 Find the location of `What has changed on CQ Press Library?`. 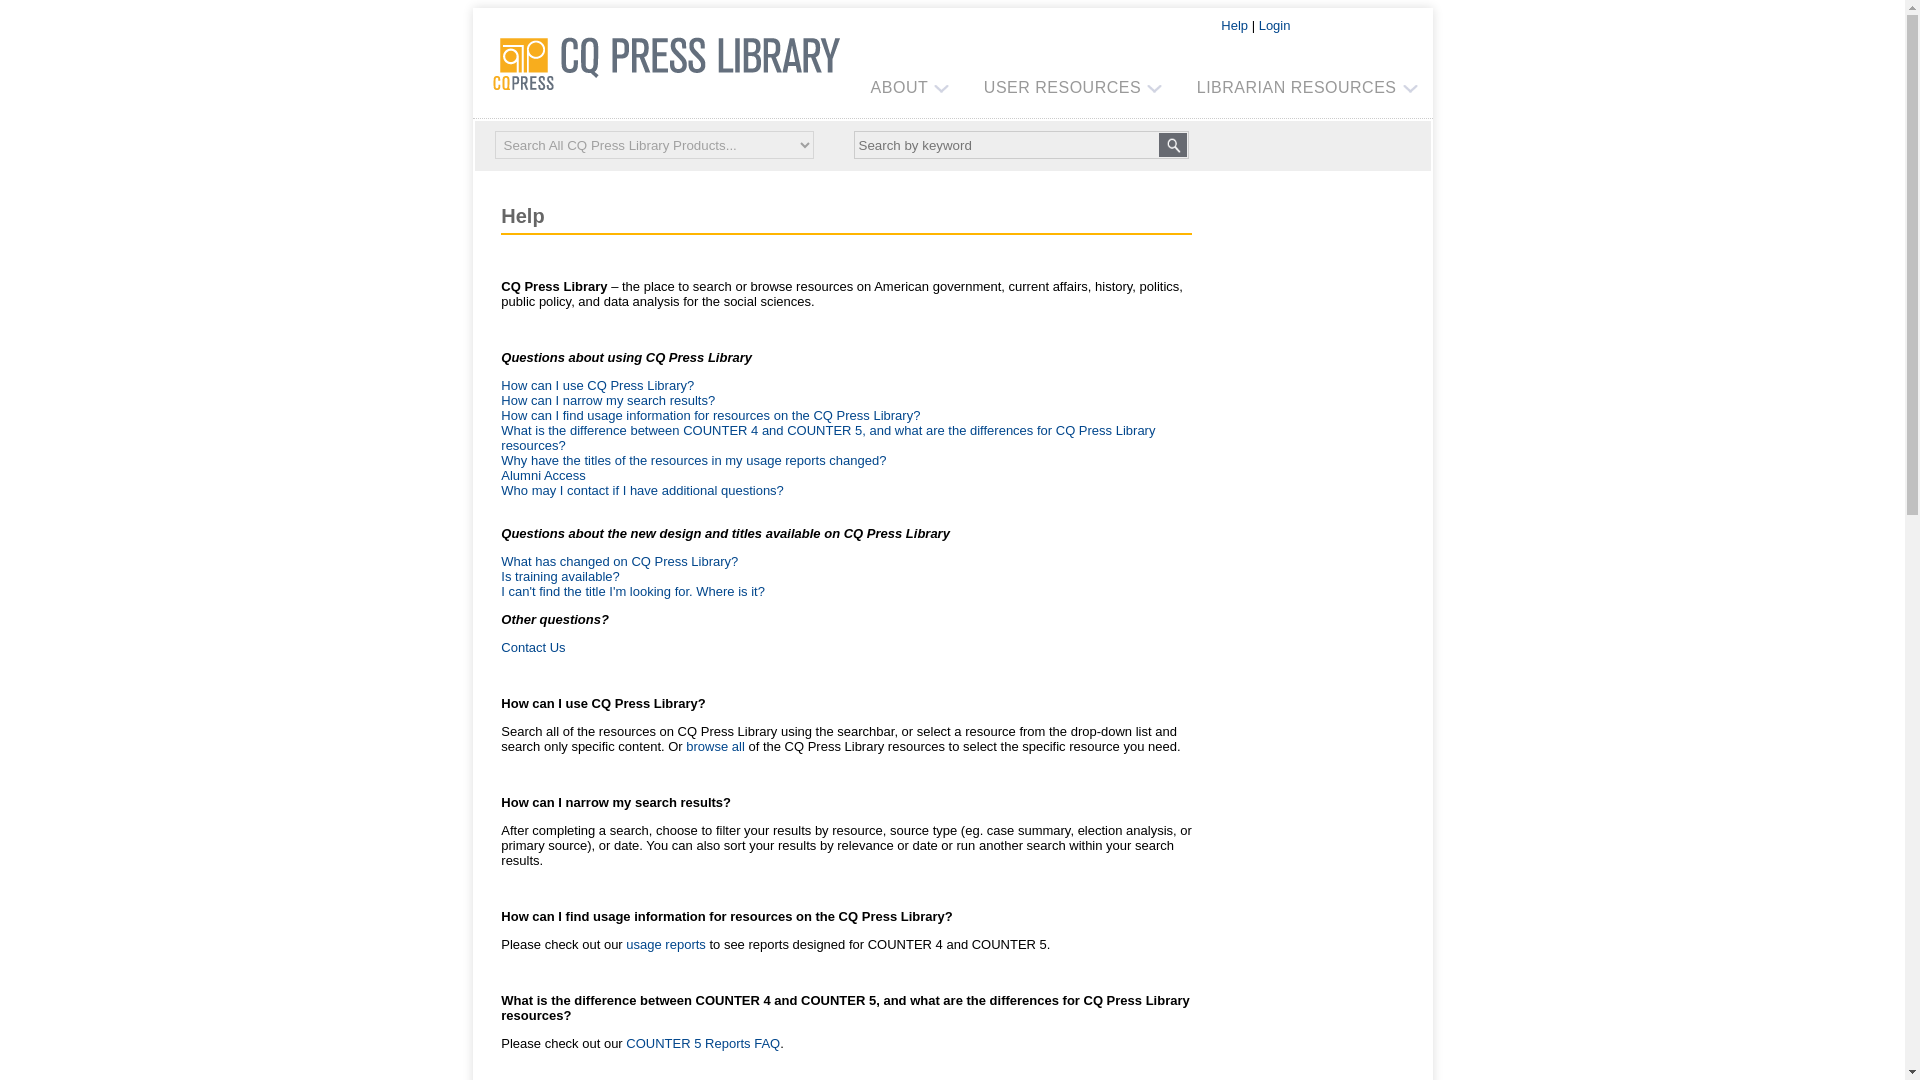

What has changed on CQ Press Library? is located at coordinates (619, 562).